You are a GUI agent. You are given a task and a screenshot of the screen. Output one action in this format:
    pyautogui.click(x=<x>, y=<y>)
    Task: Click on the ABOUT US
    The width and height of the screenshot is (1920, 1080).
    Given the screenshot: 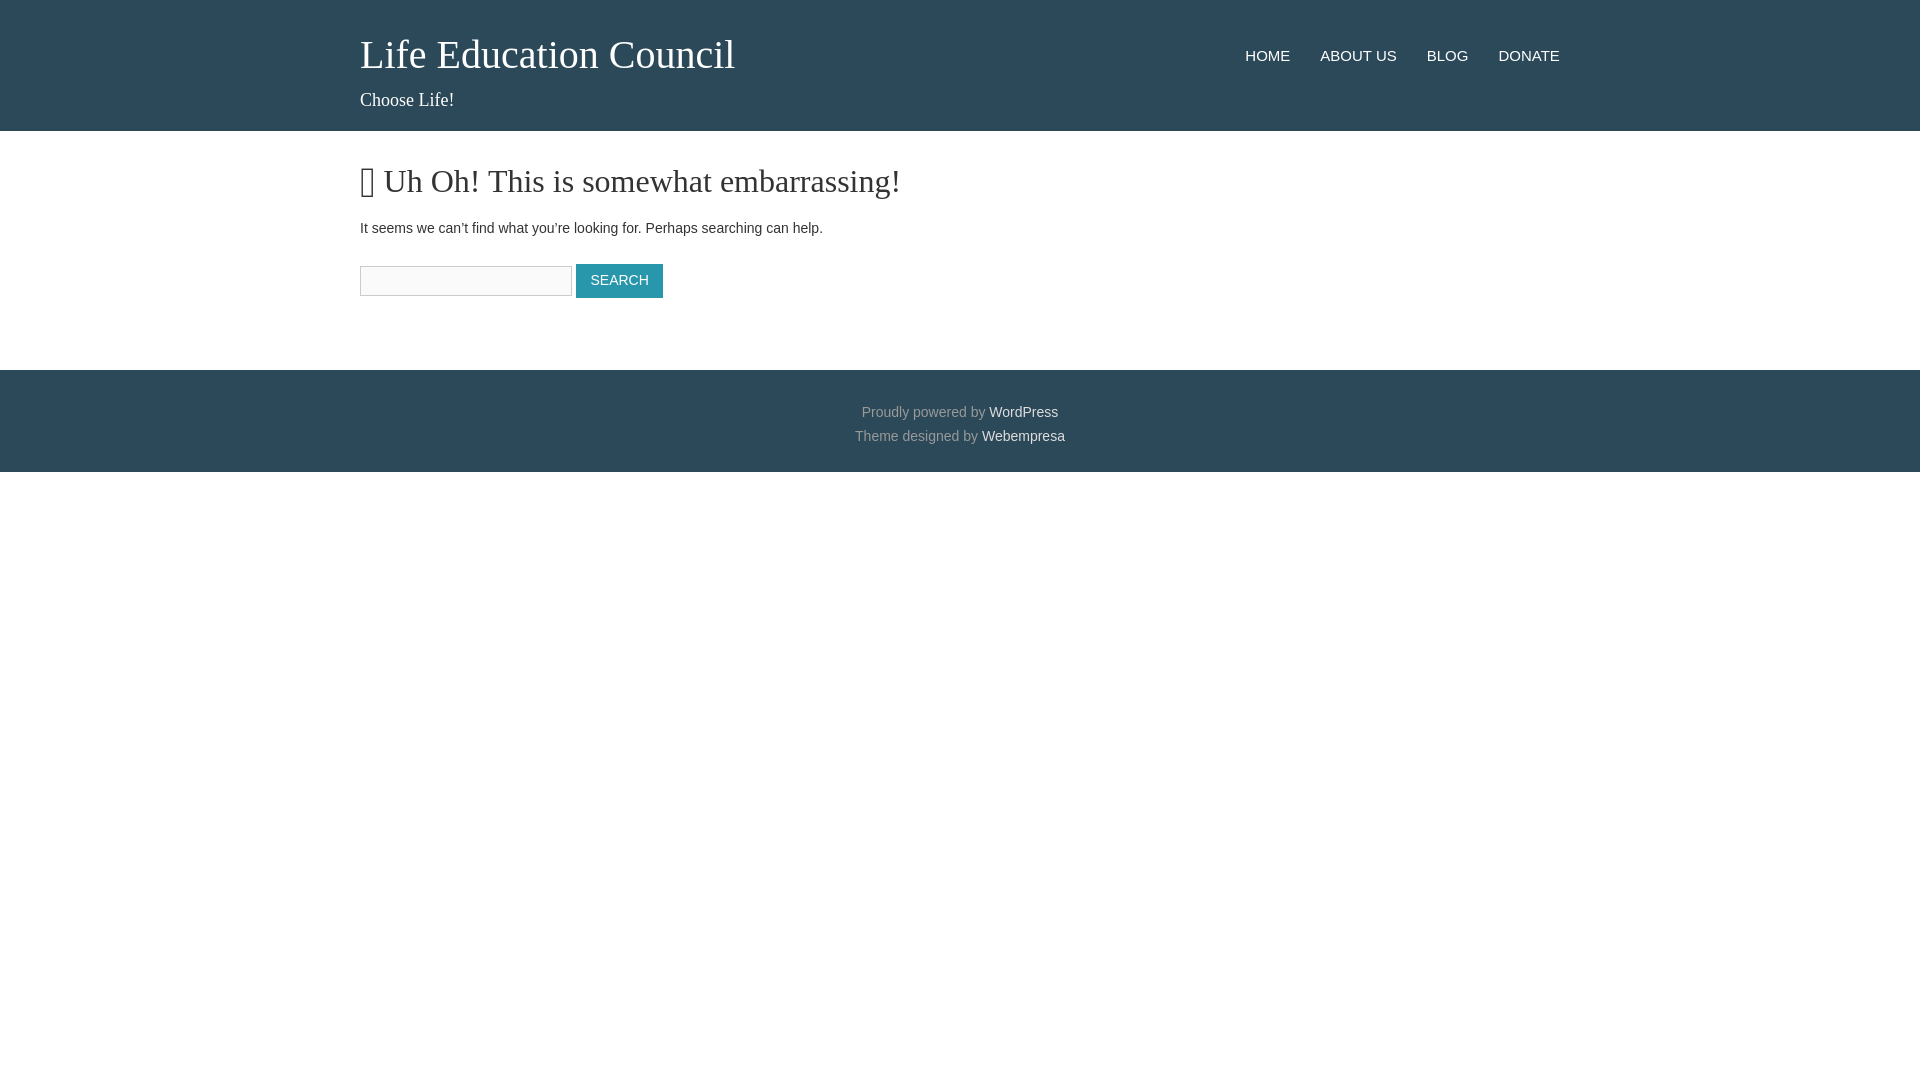 What is the action you would take?
    pyautogui.click(x=1358, y=55)
    